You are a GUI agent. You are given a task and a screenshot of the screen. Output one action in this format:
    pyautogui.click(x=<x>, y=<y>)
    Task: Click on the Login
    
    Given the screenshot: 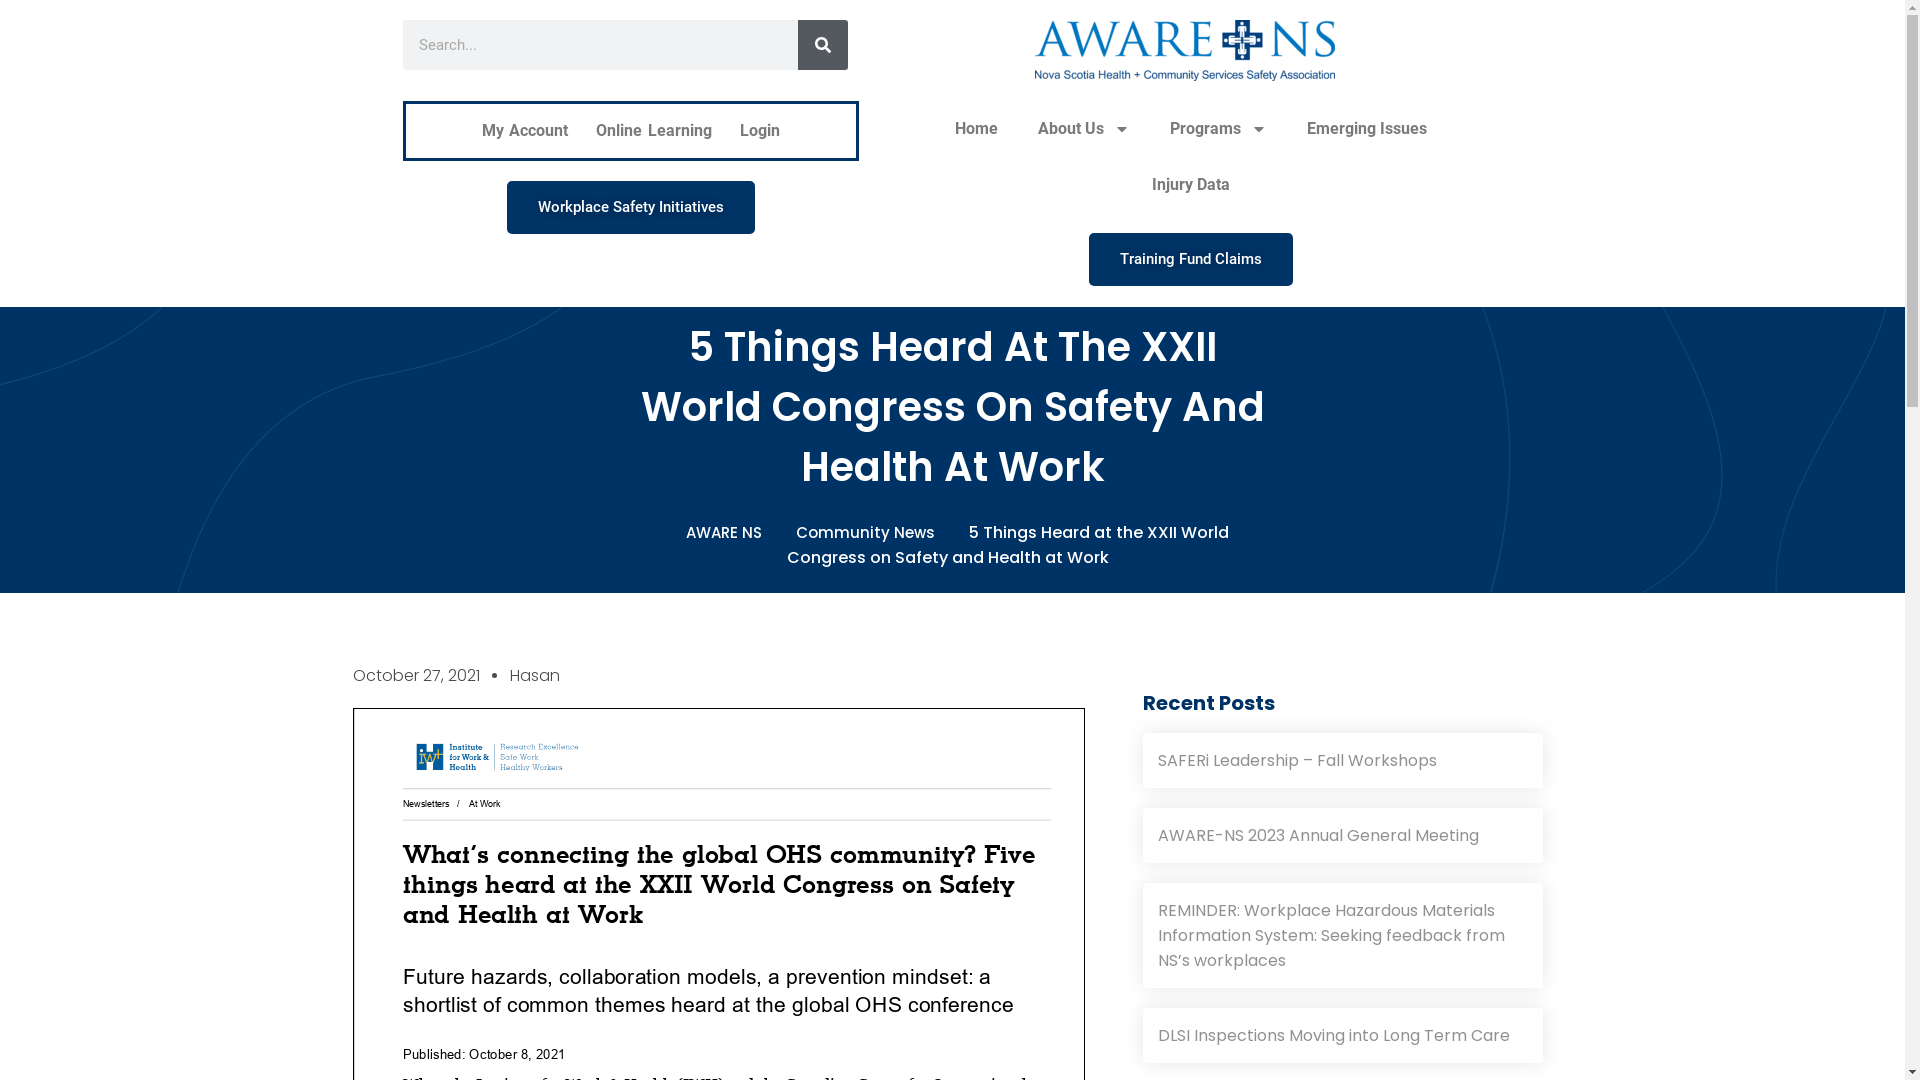 What is the action you would take?
    pyautogui.click(x=760, y=130)
    